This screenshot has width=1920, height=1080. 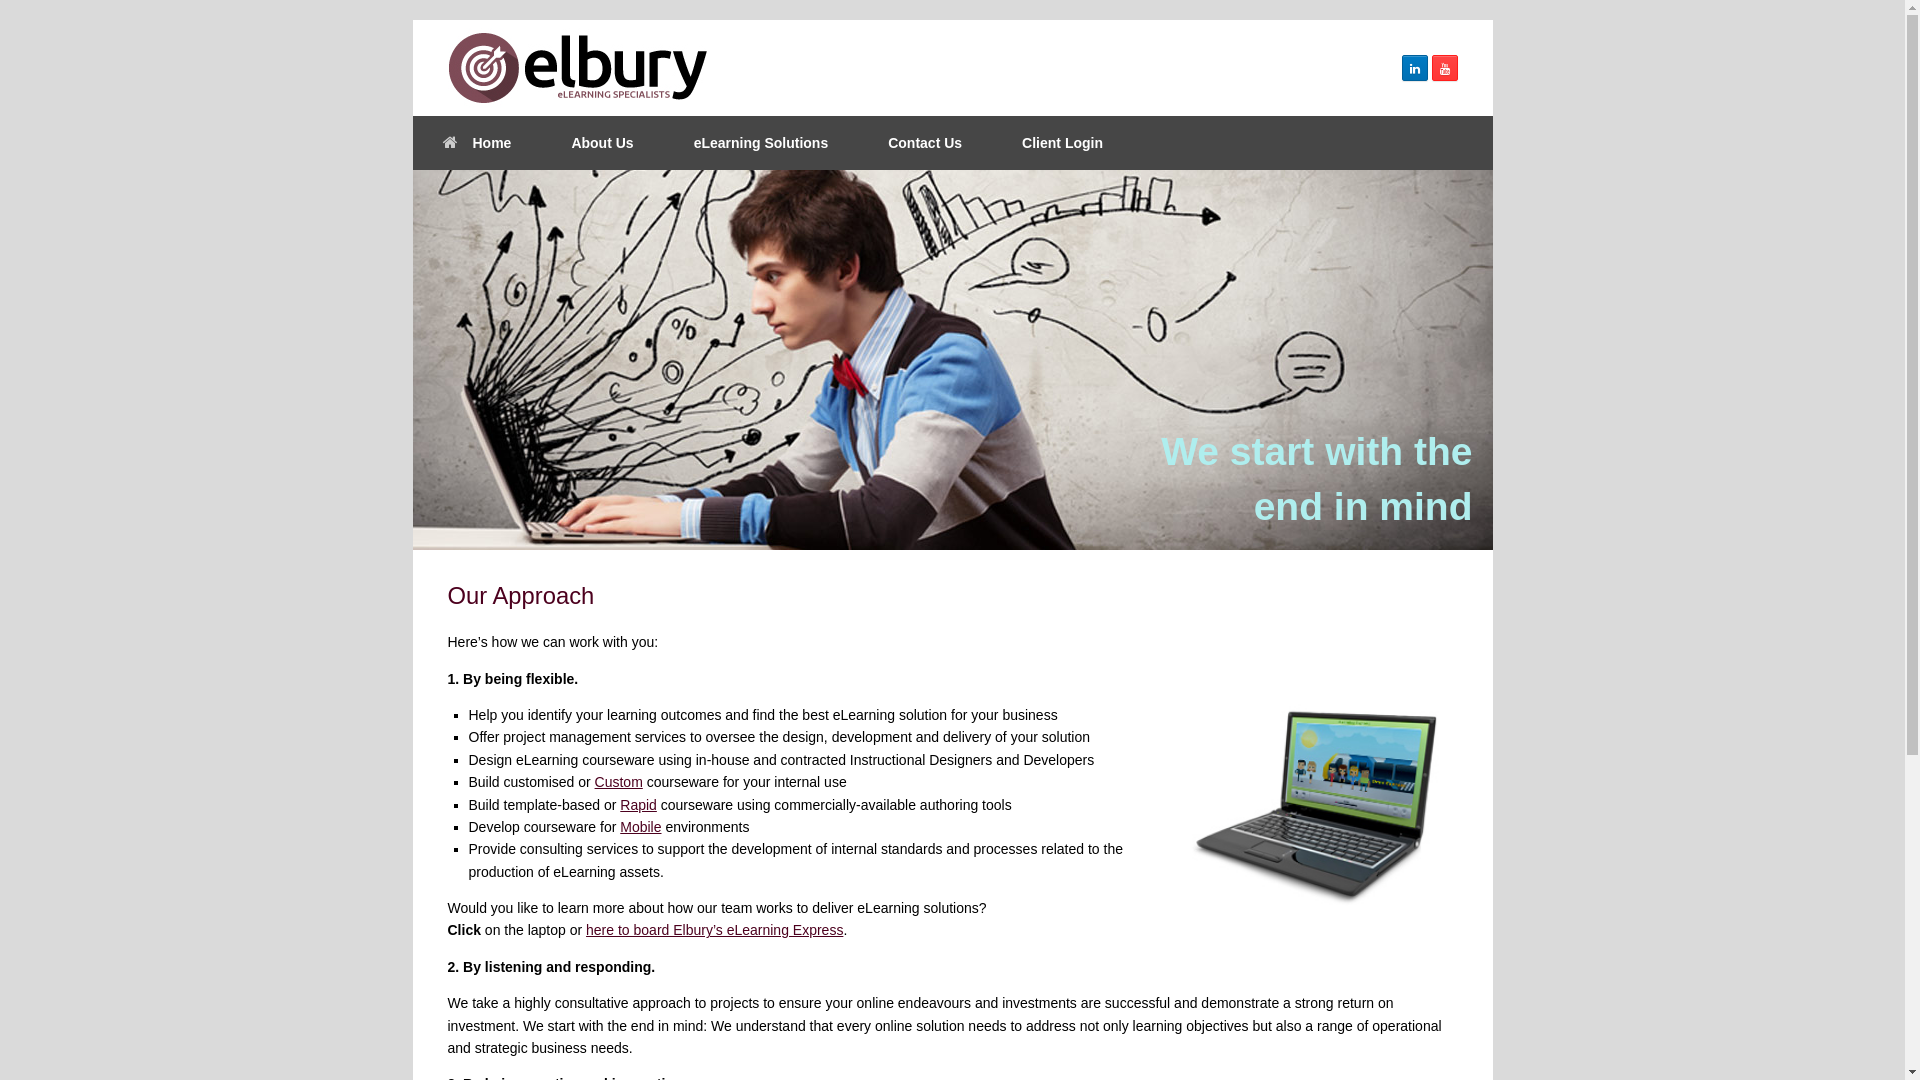 I want to click on Custom, so click(x=619, y=782).